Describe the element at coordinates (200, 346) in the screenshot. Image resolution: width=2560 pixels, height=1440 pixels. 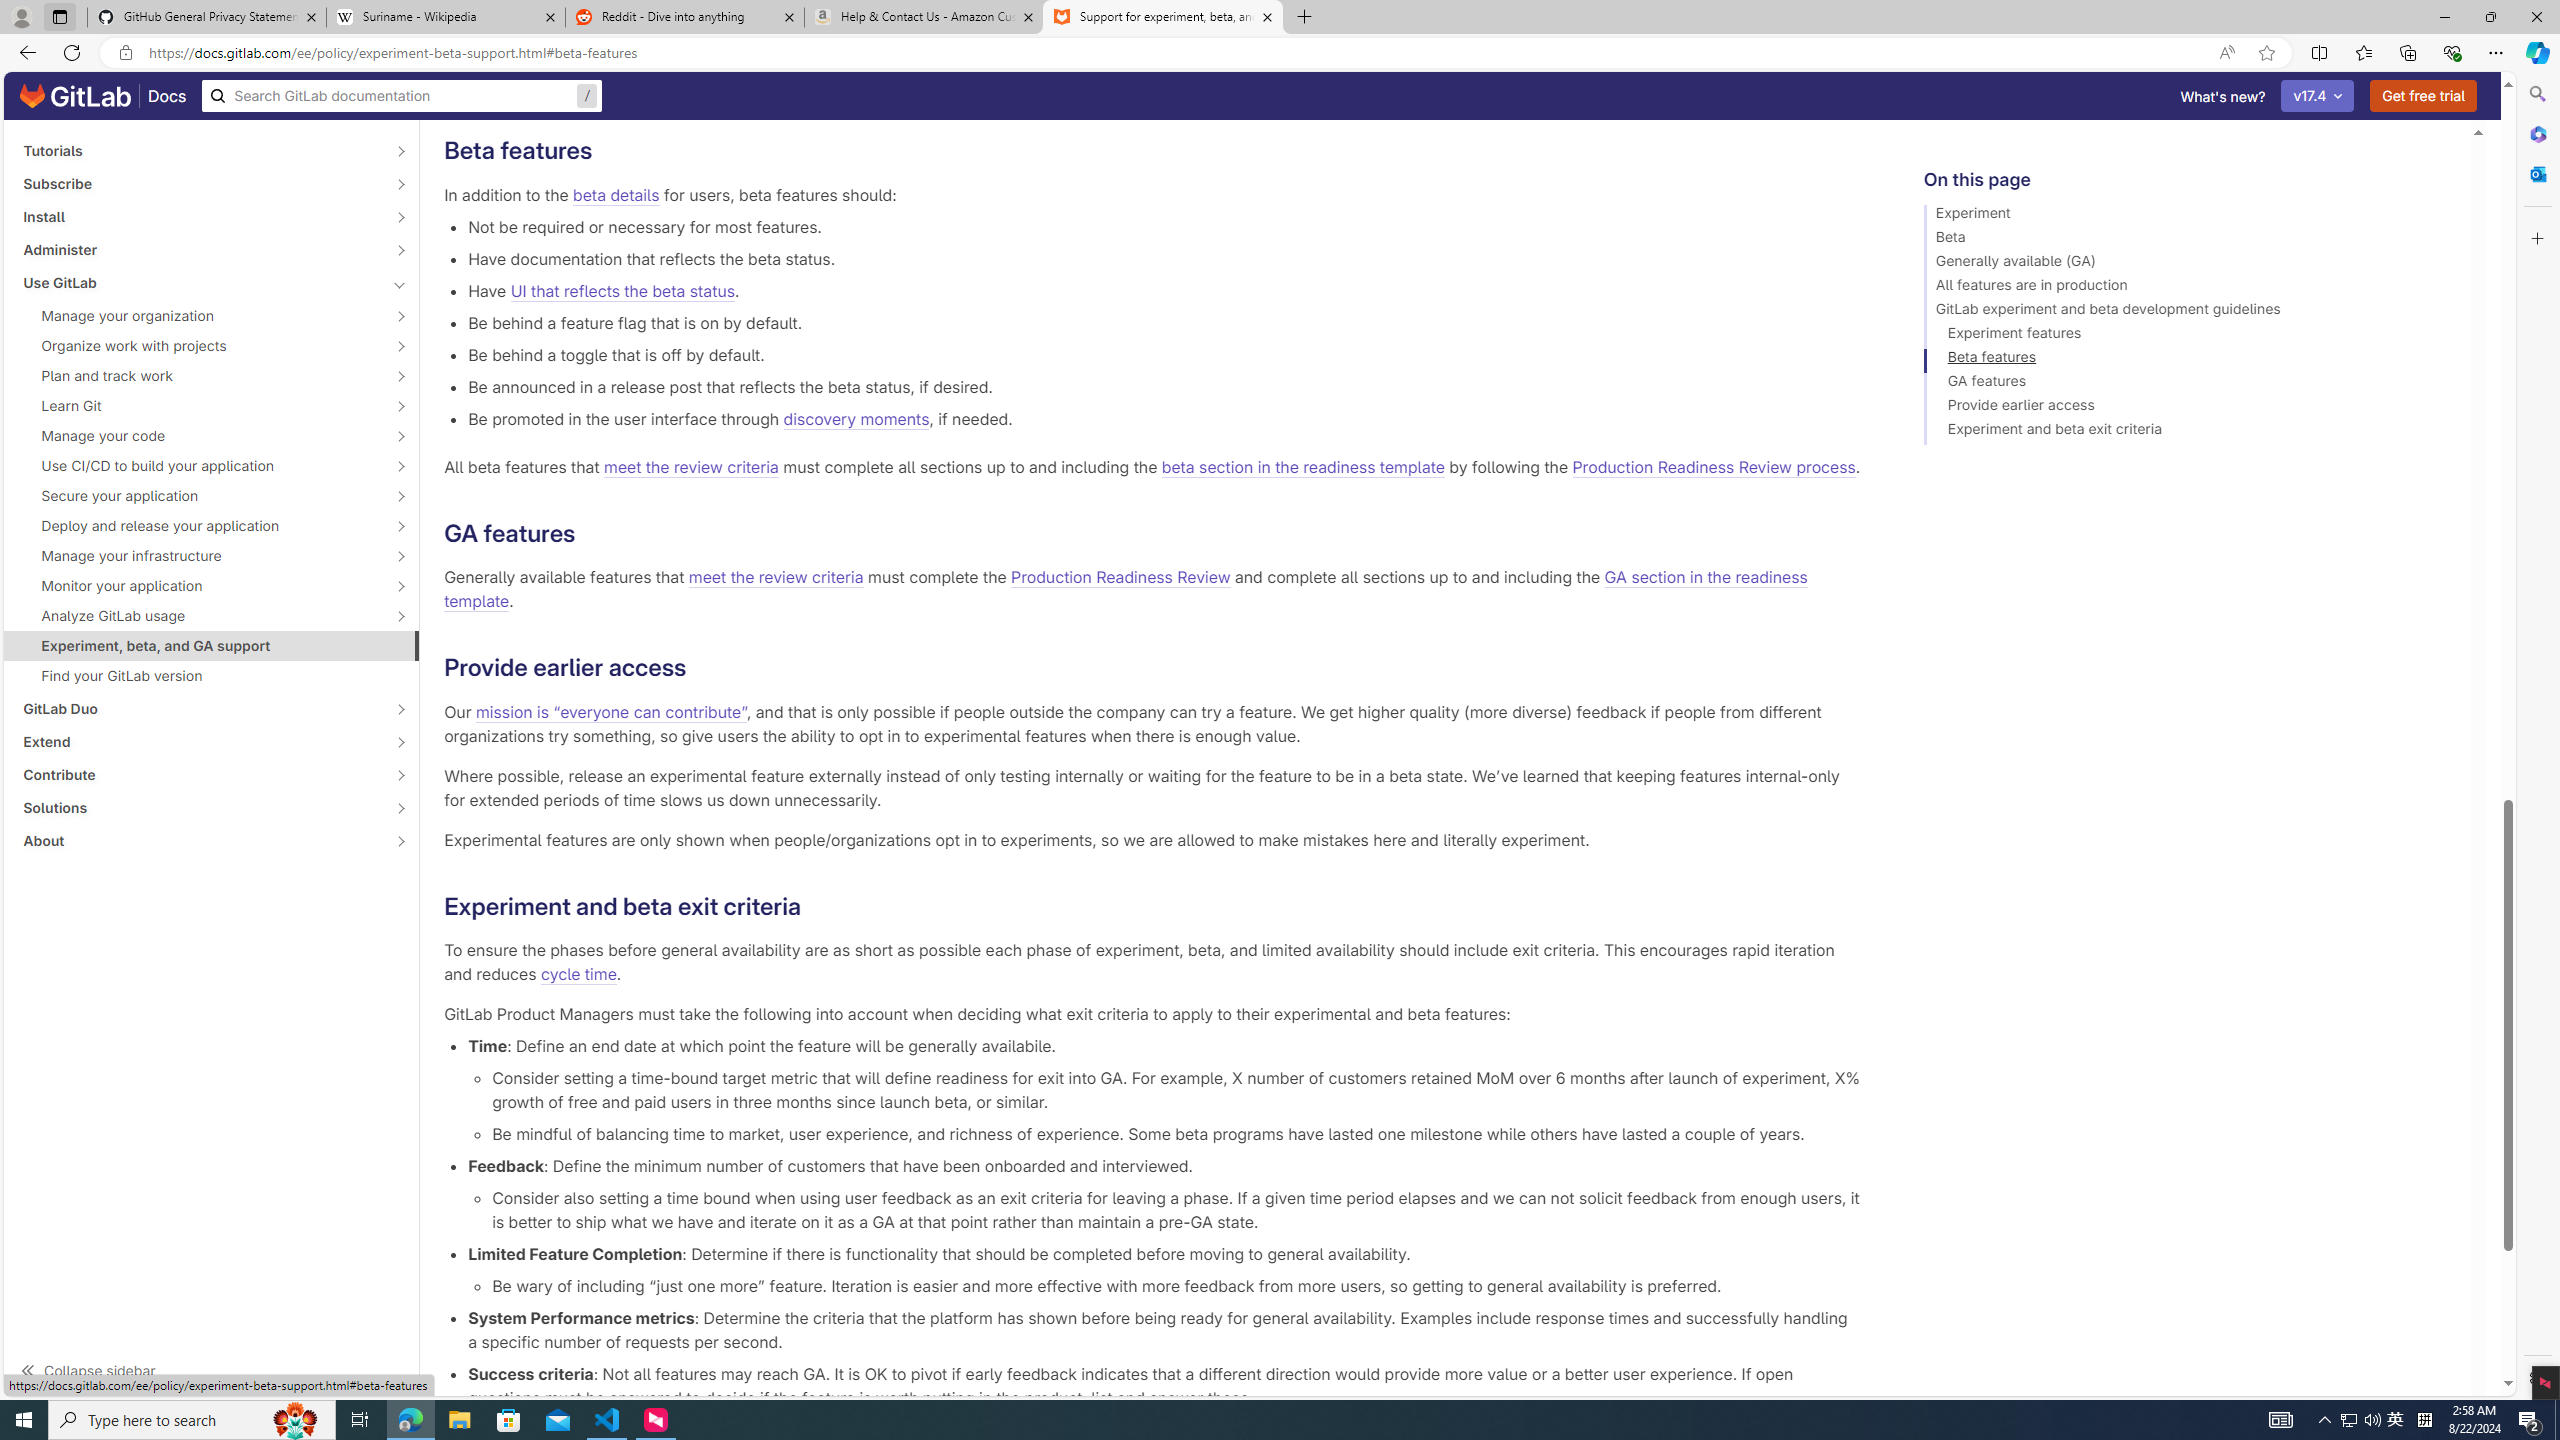
I see `Organize work with projects` at that location.